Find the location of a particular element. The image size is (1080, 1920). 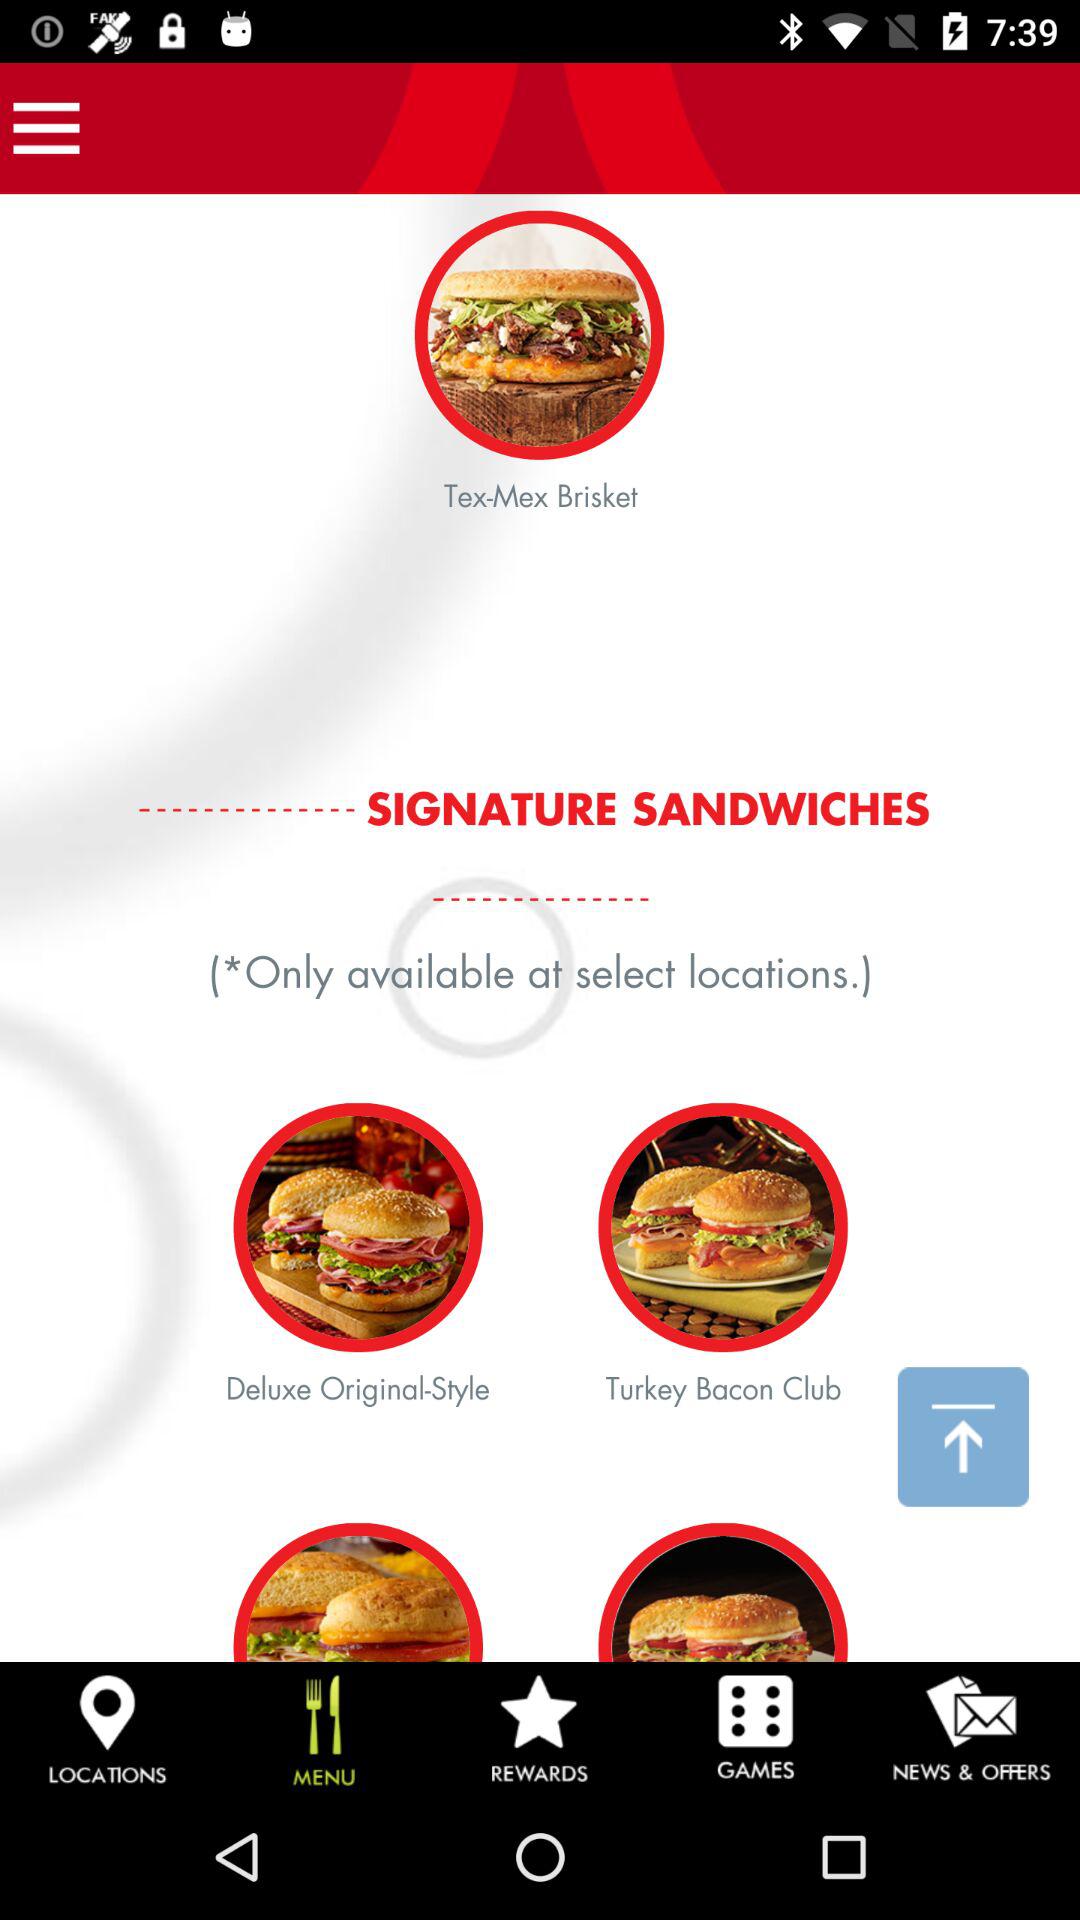

menu options is located at coordinates (46, 128).